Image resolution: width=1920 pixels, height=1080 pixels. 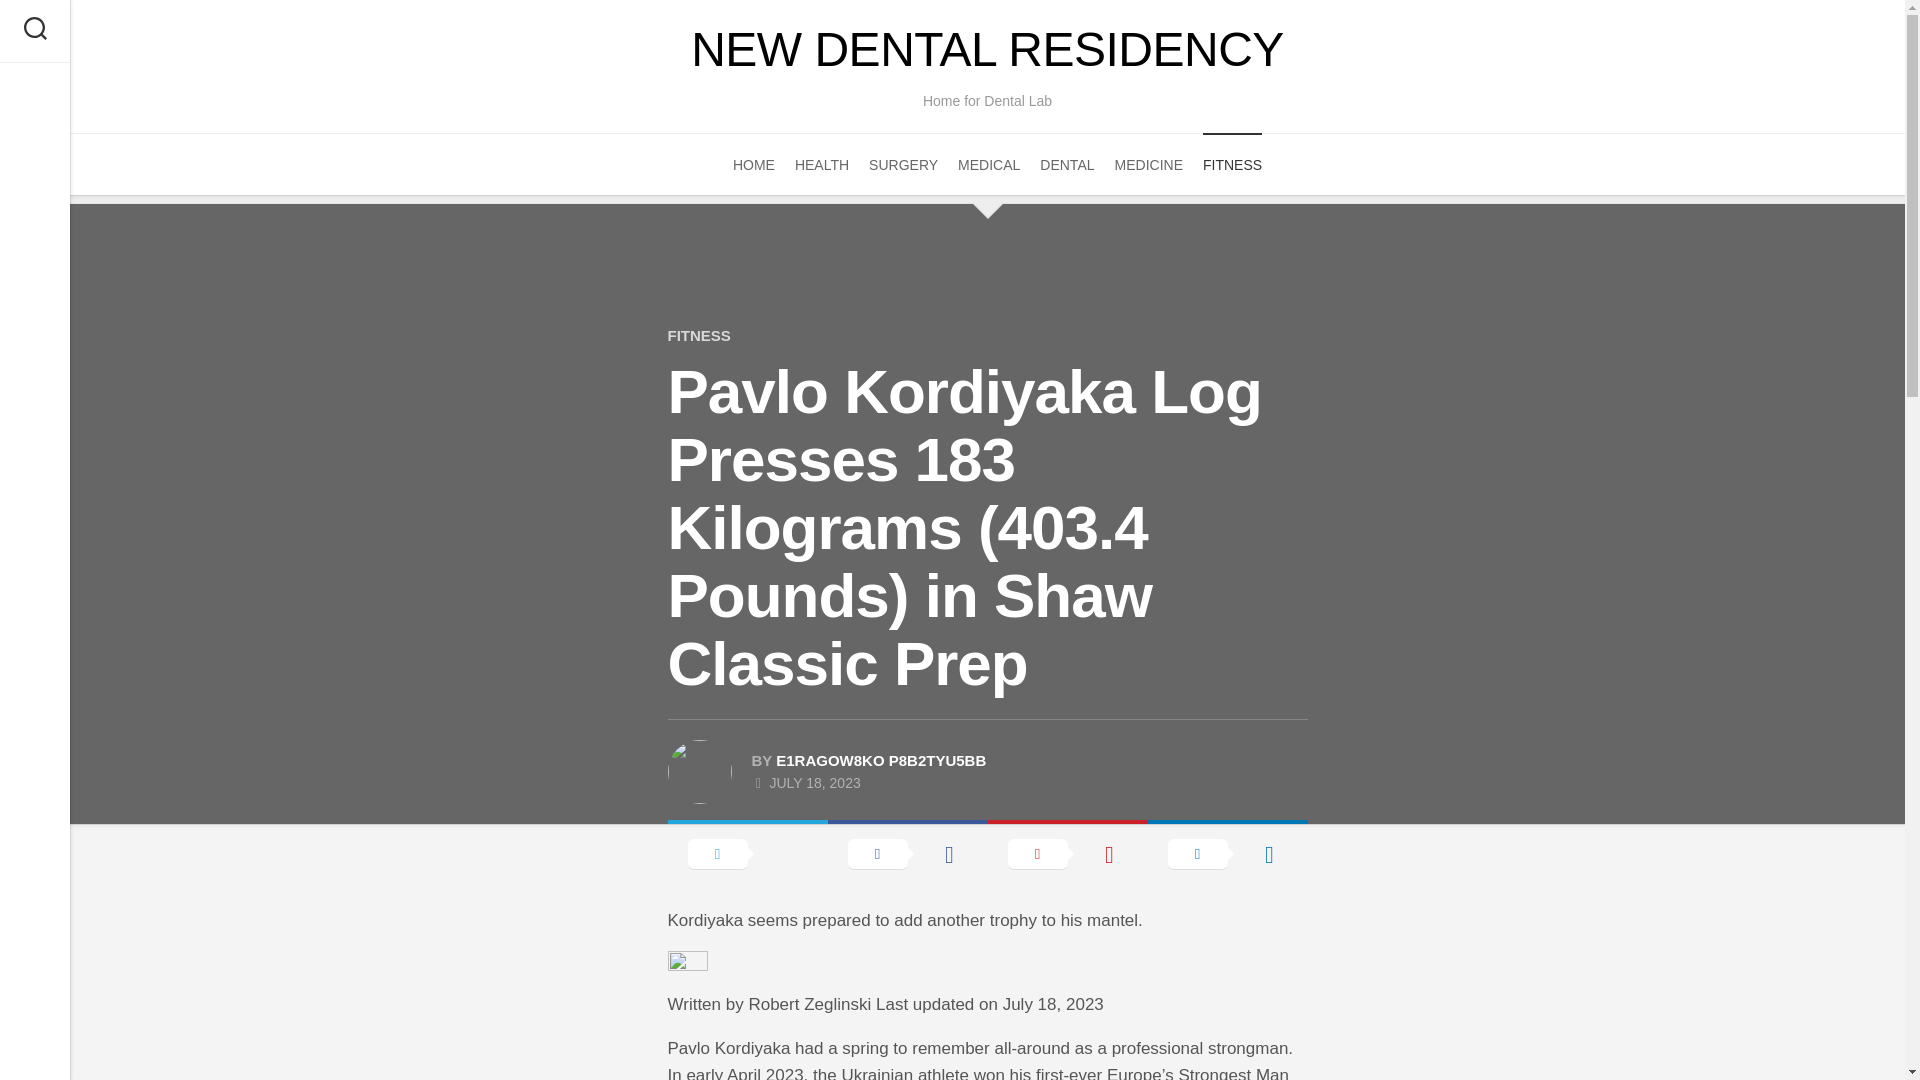 What do you see at coordinates (1068, 852) in the screenshot?
I see `Share on Pinterest` at bounding box center [1068, 852].